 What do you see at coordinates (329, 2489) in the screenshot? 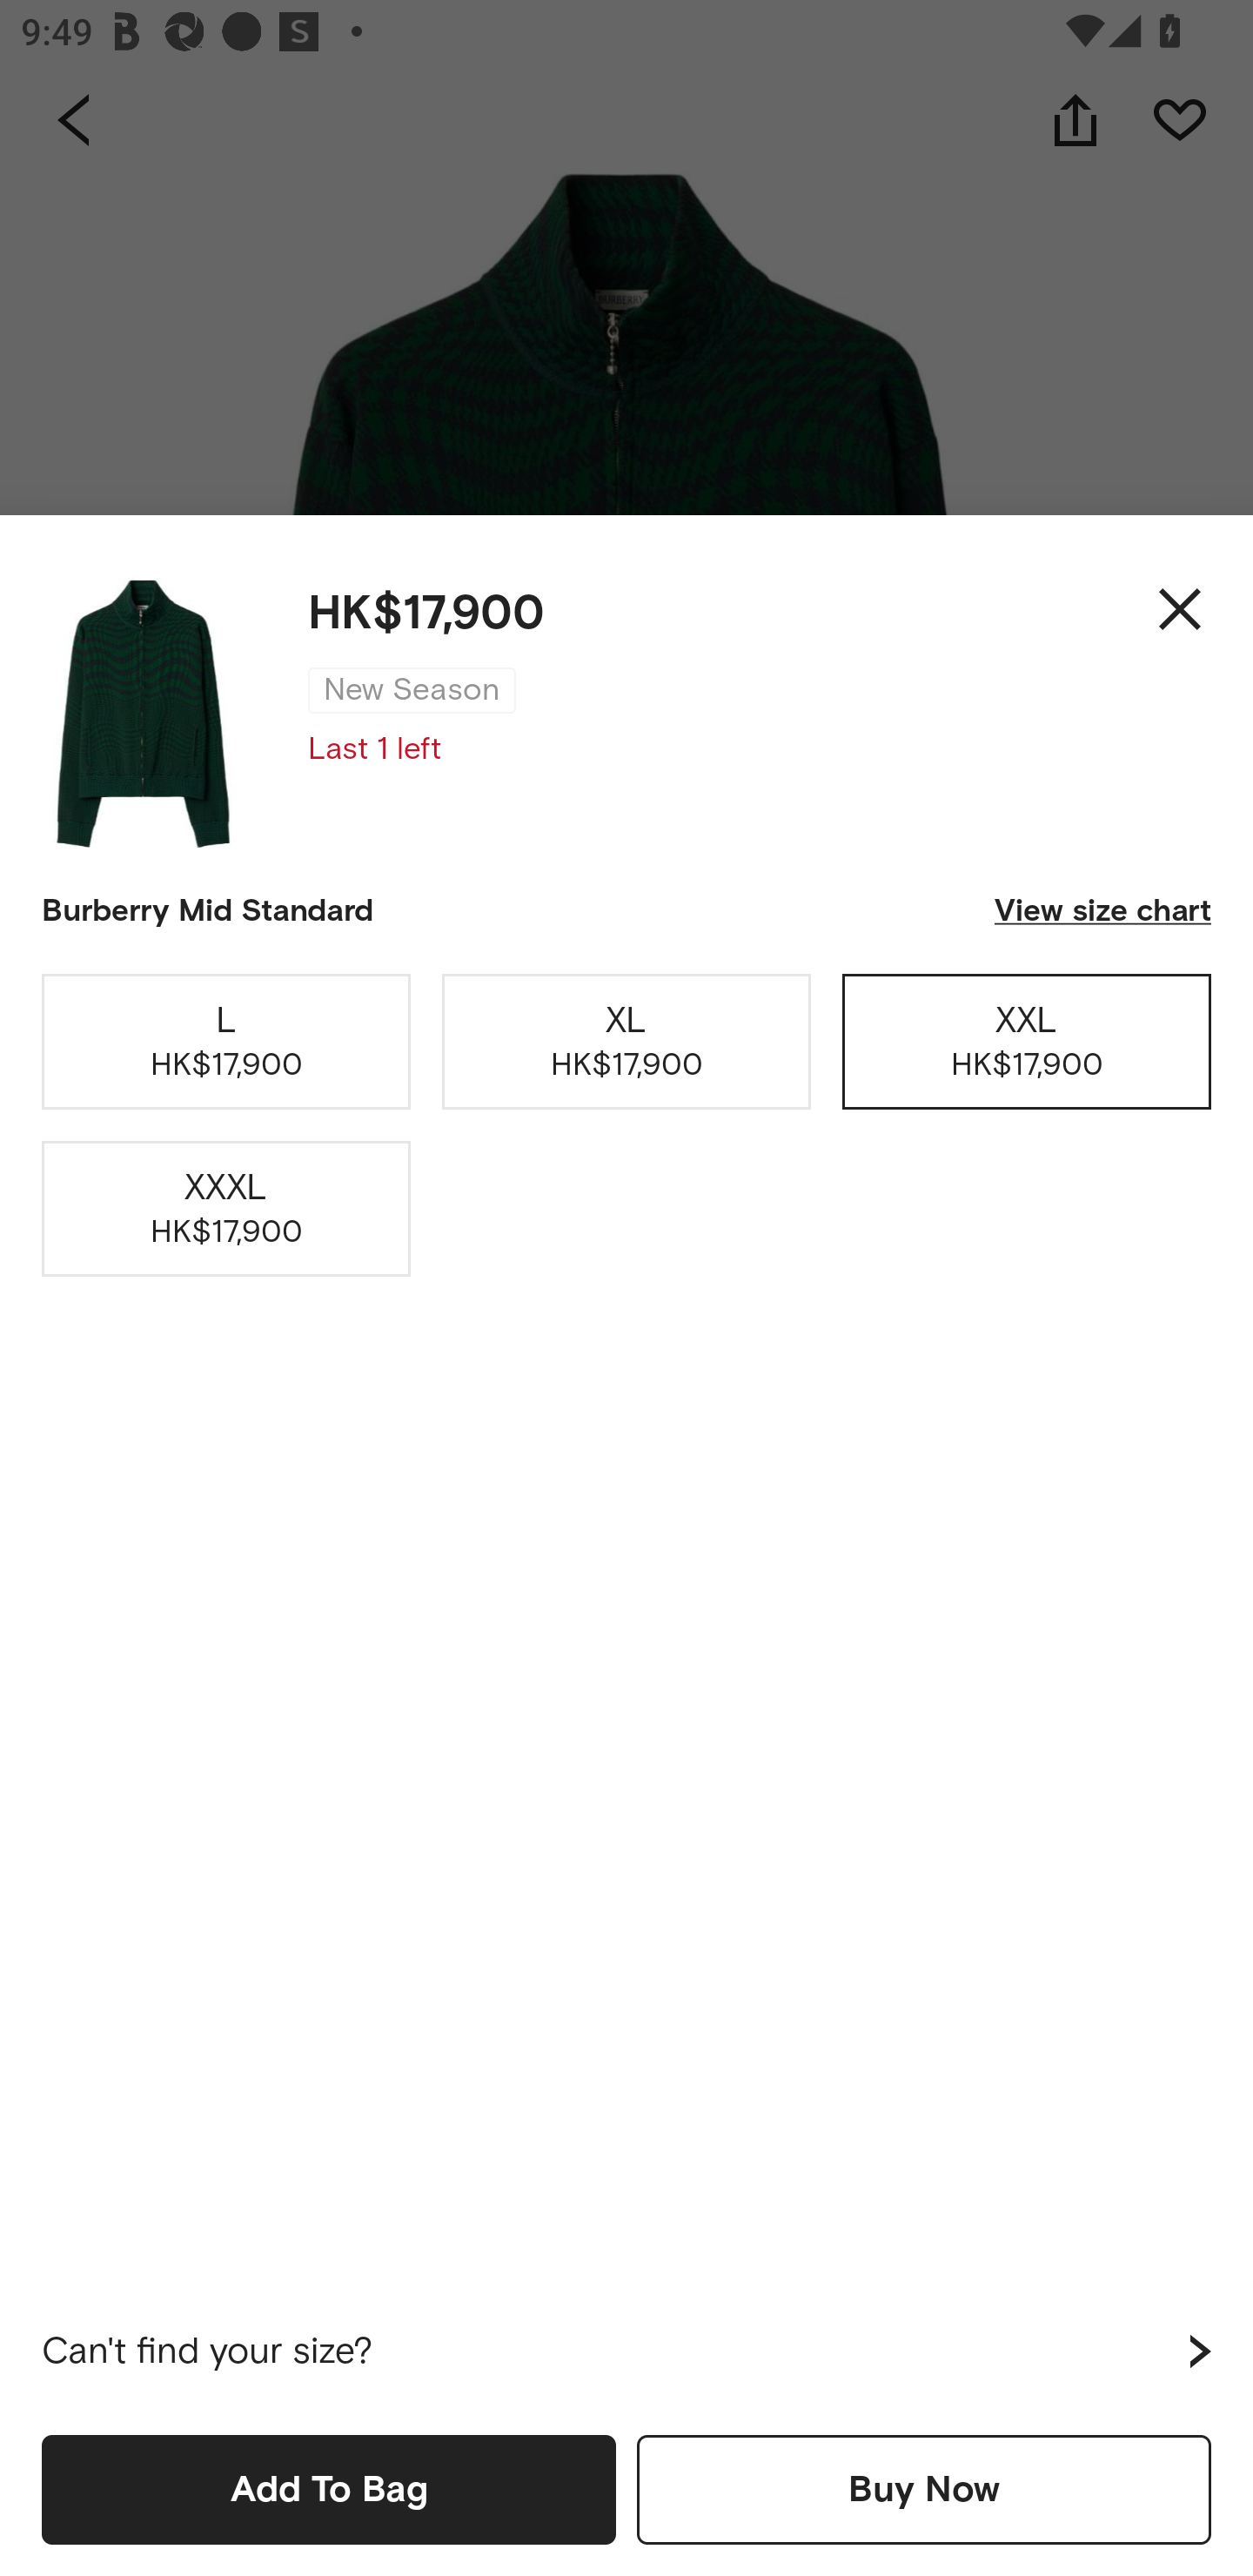
I see `Add To Bag` at bounding box center [329, 2489].